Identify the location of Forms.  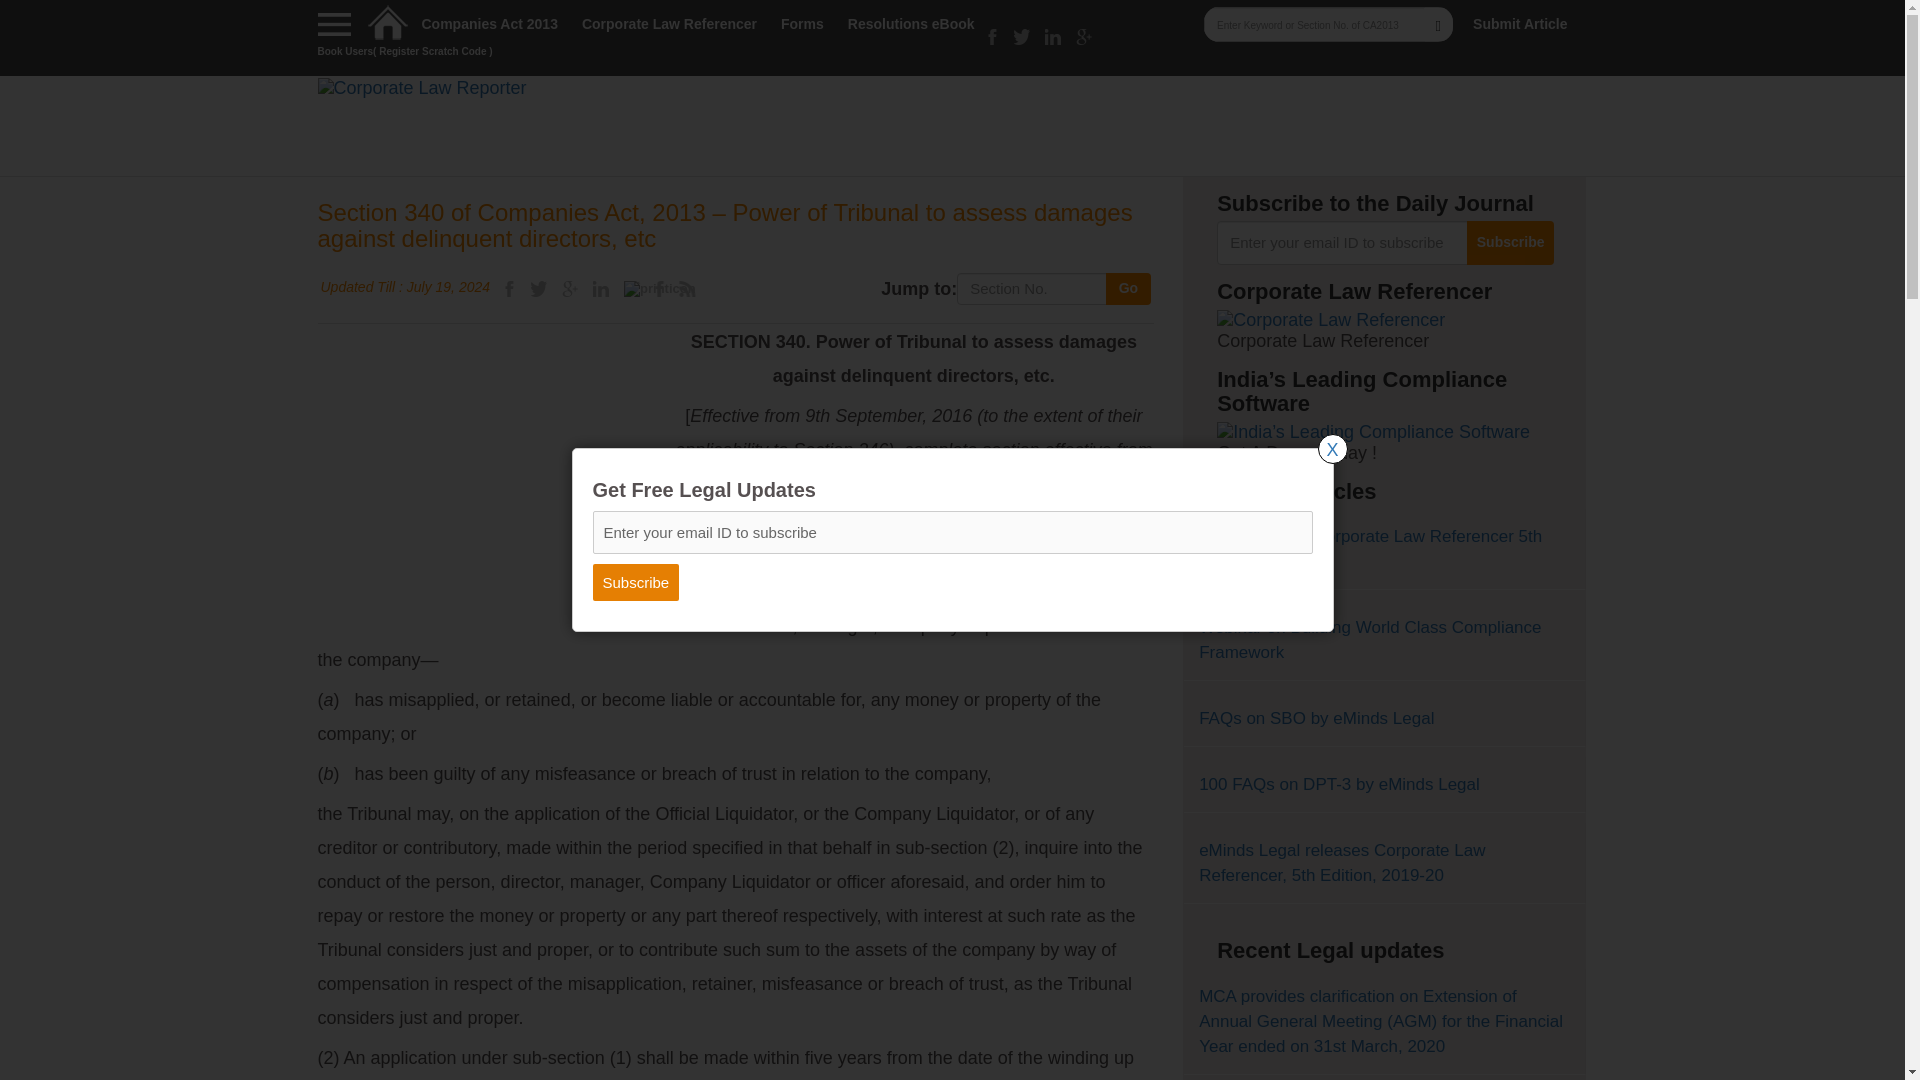
(802, 24).